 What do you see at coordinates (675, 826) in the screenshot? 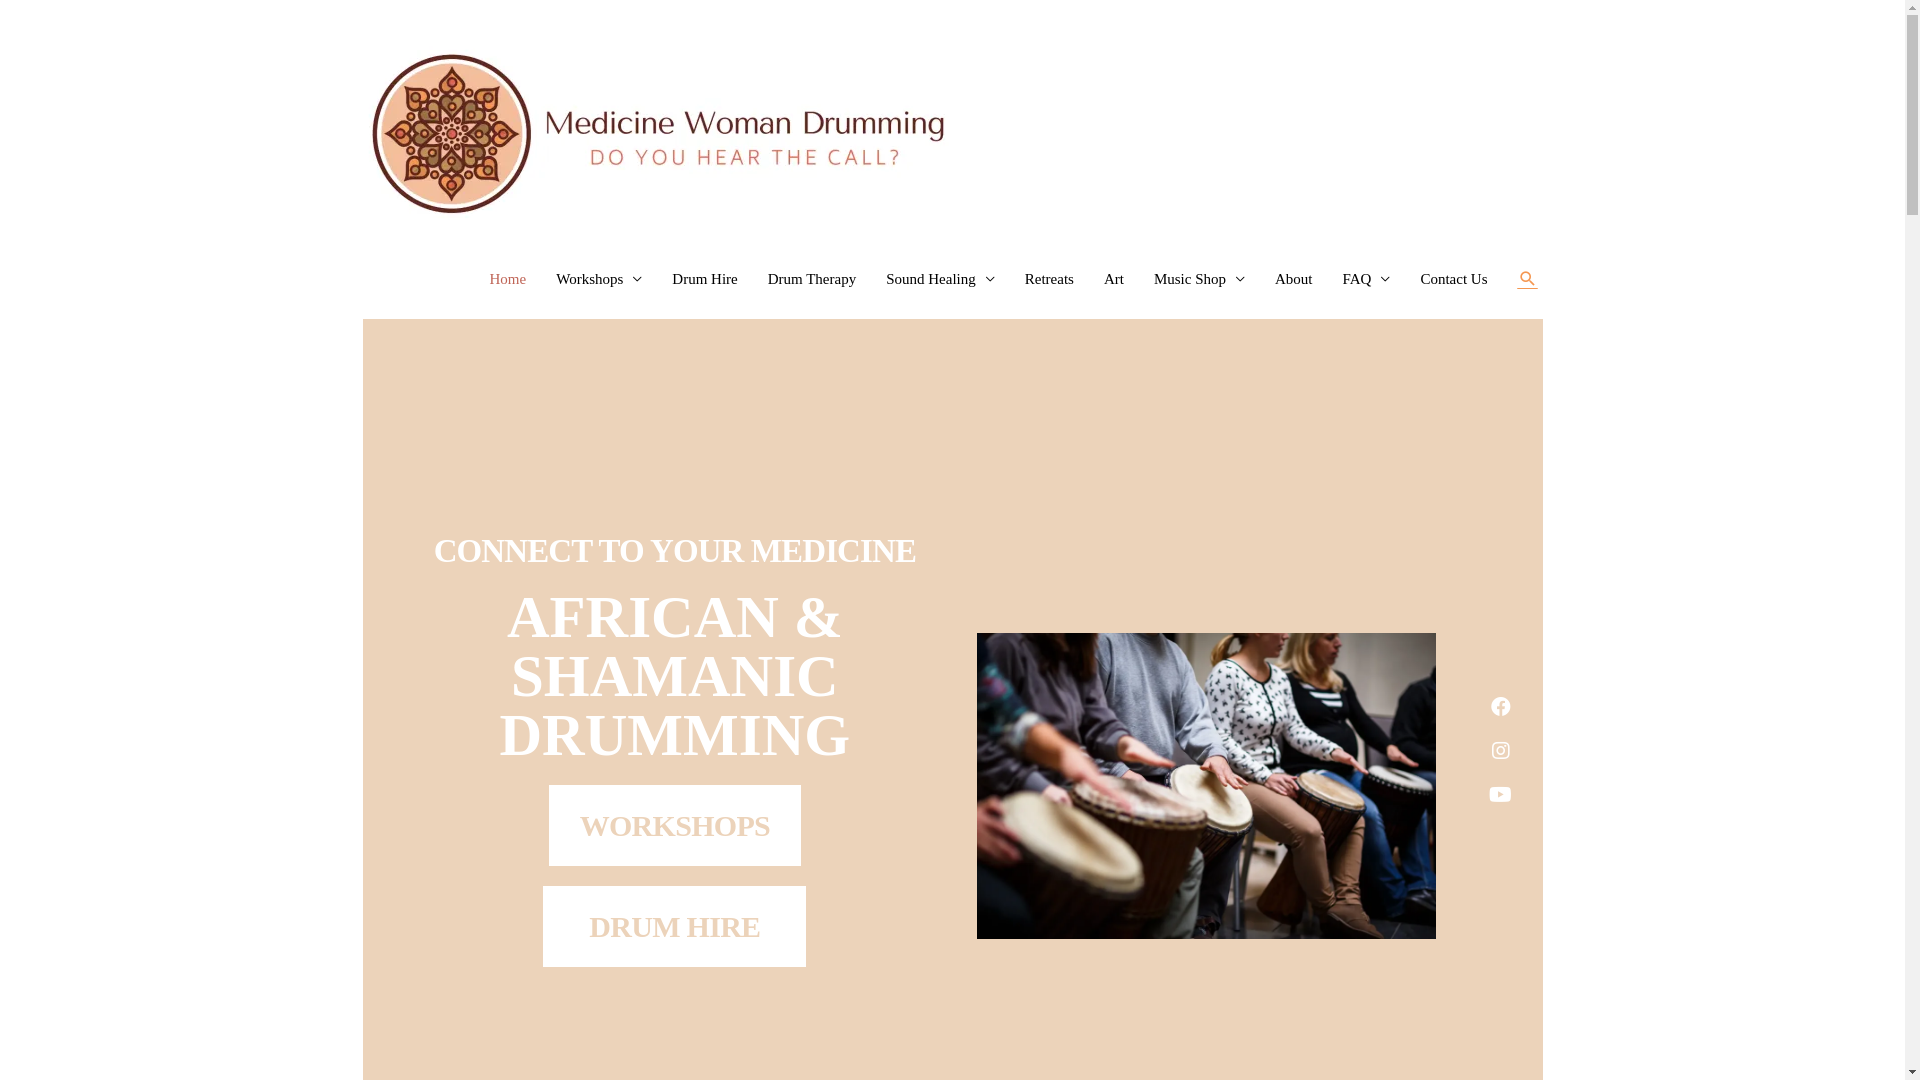
I see `WORKSHOPS` at bounding box center [675, 826].